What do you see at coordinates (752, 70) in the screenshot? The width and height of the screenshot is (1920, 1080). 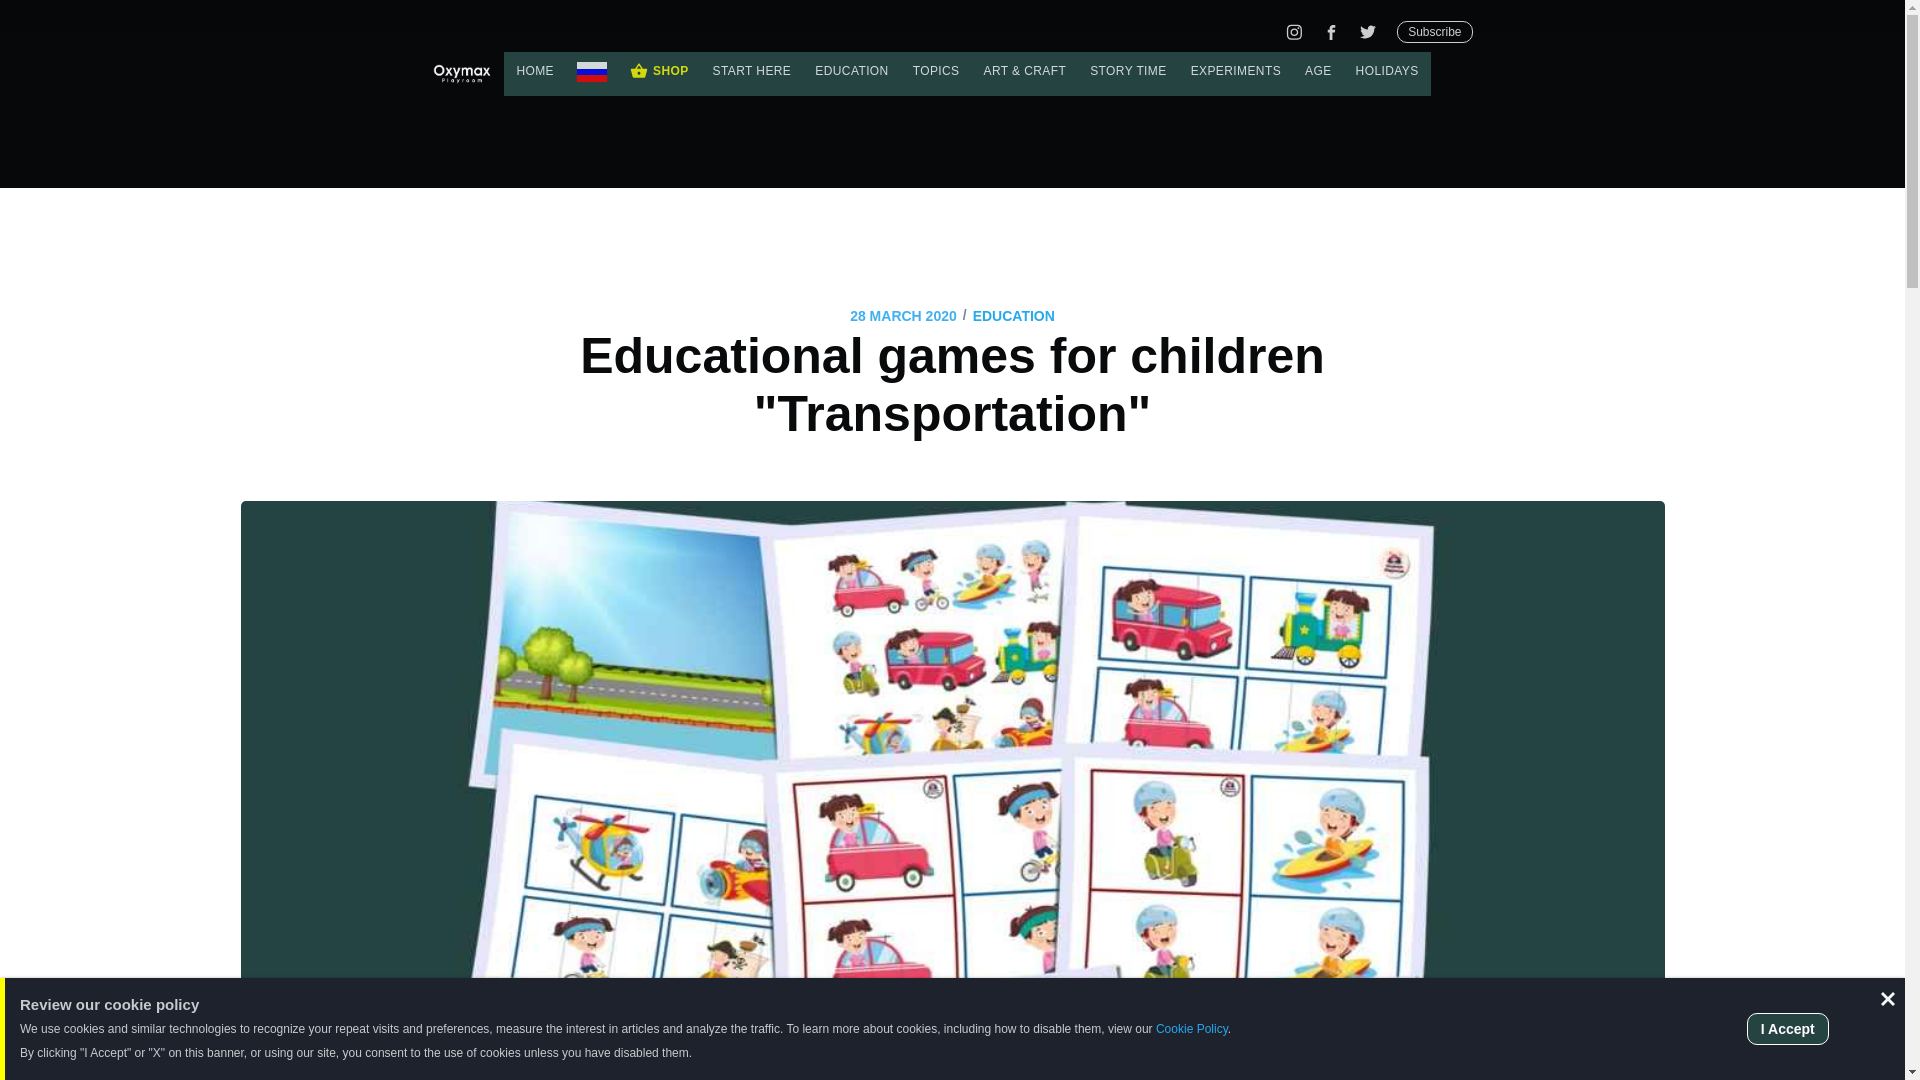 I see `START HERE` at bounding box center [752, 70].